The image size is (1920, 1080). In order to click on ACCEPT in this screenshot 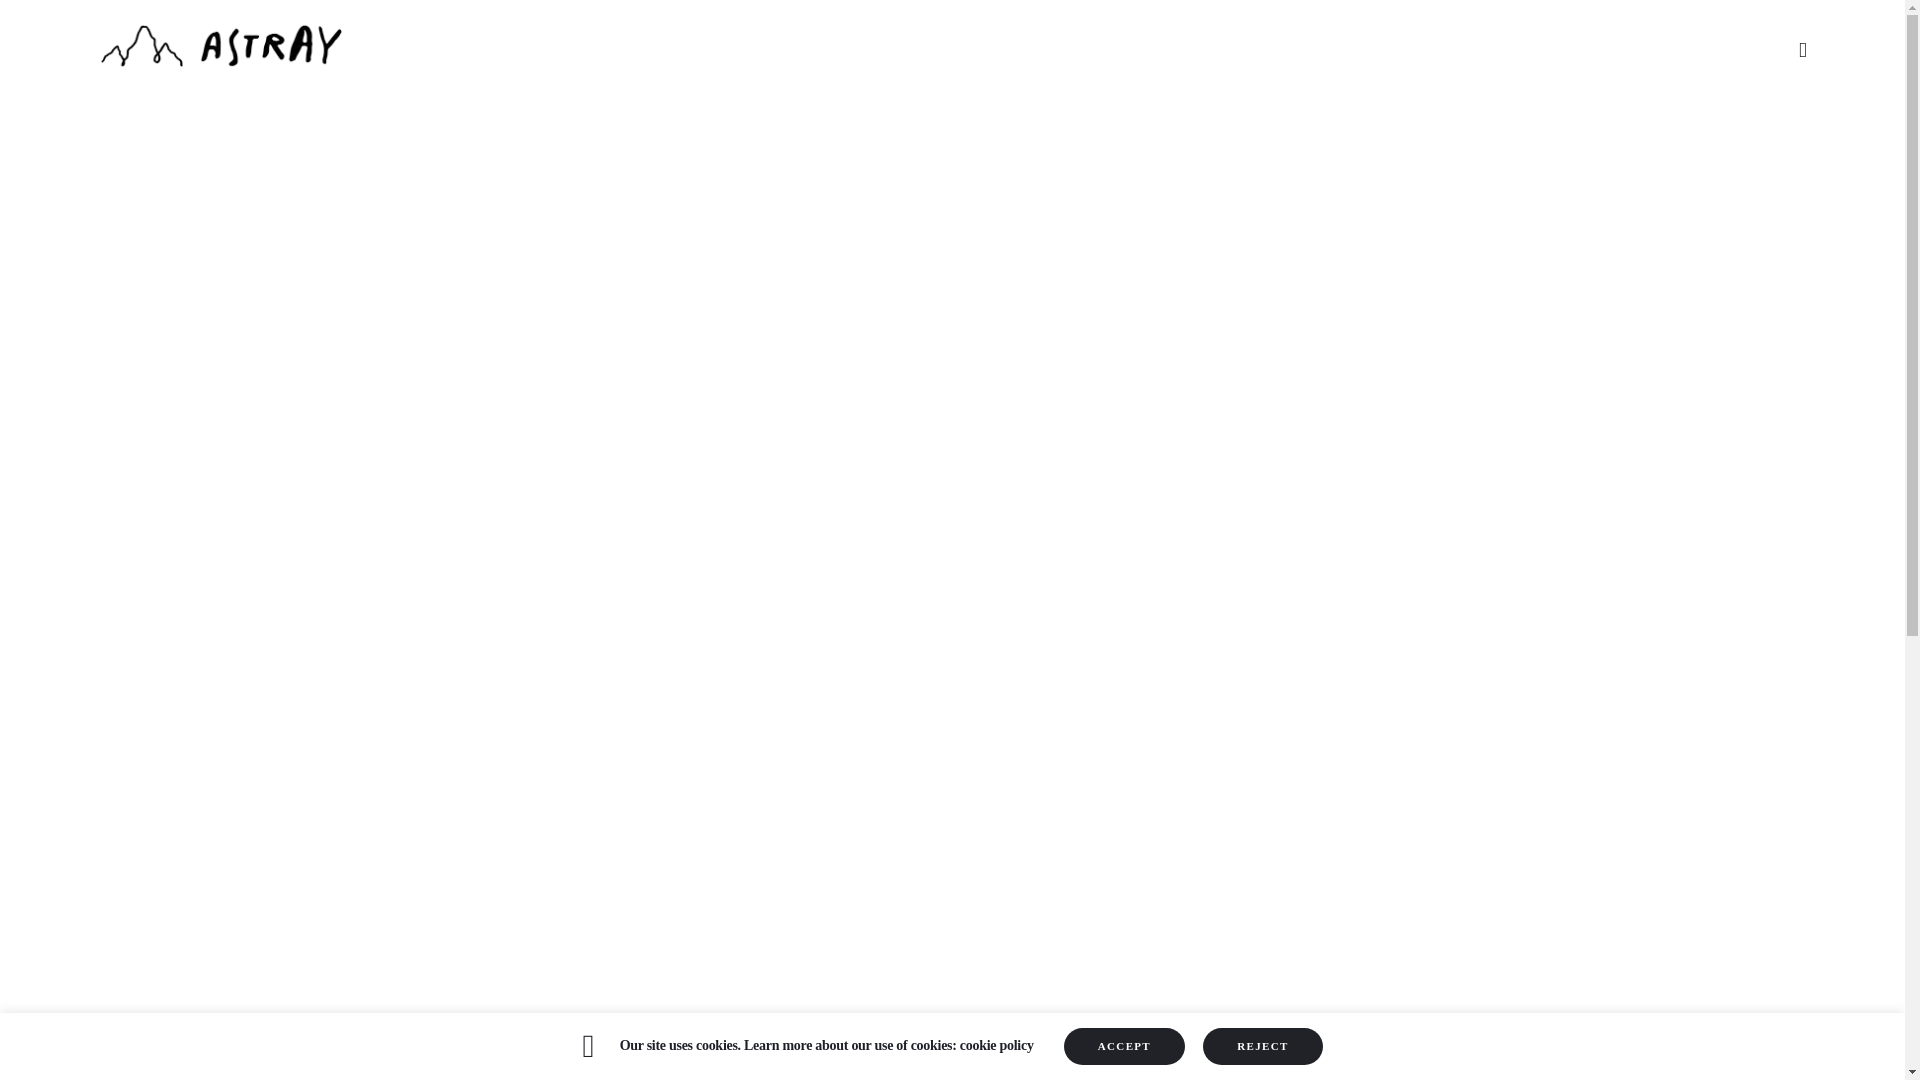, I will do `click(1124, 1046)`.